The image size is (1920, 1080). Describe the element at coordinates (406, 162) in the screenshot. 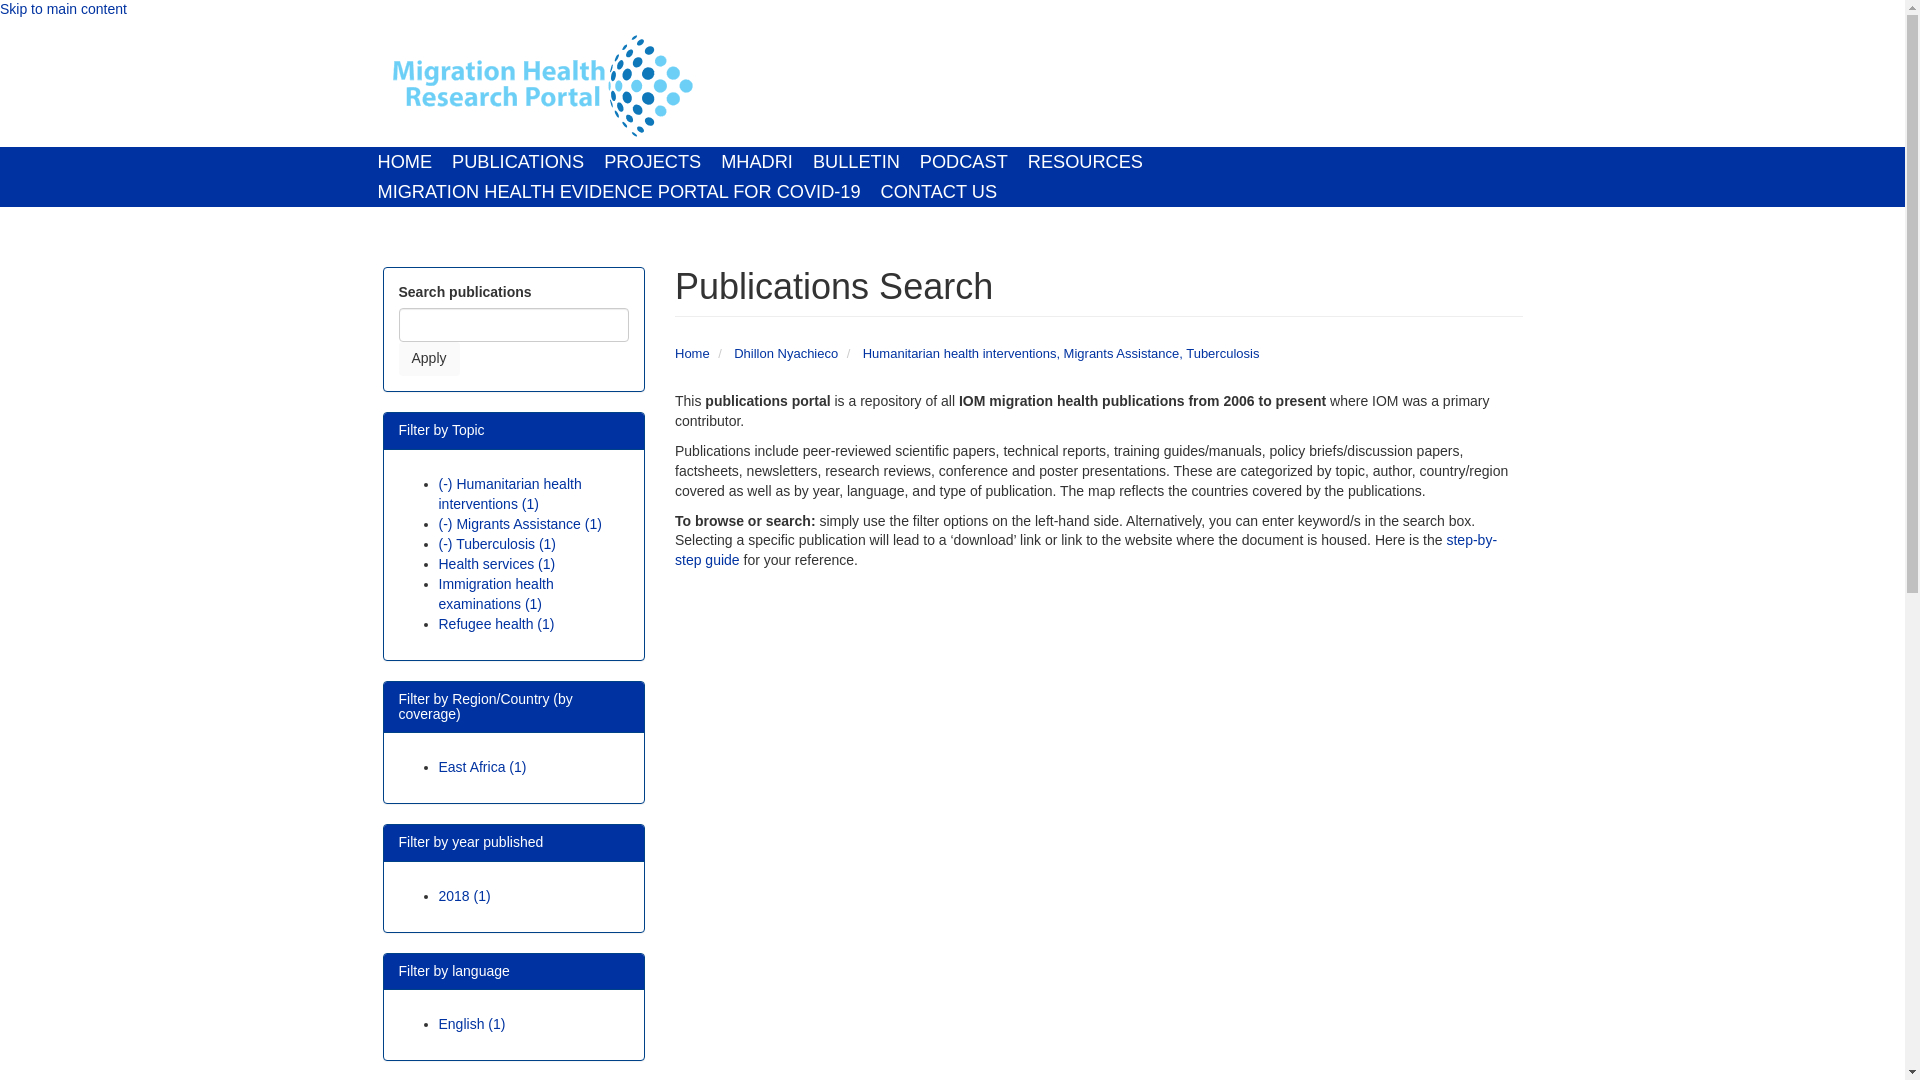

I see `HOME` at that location.